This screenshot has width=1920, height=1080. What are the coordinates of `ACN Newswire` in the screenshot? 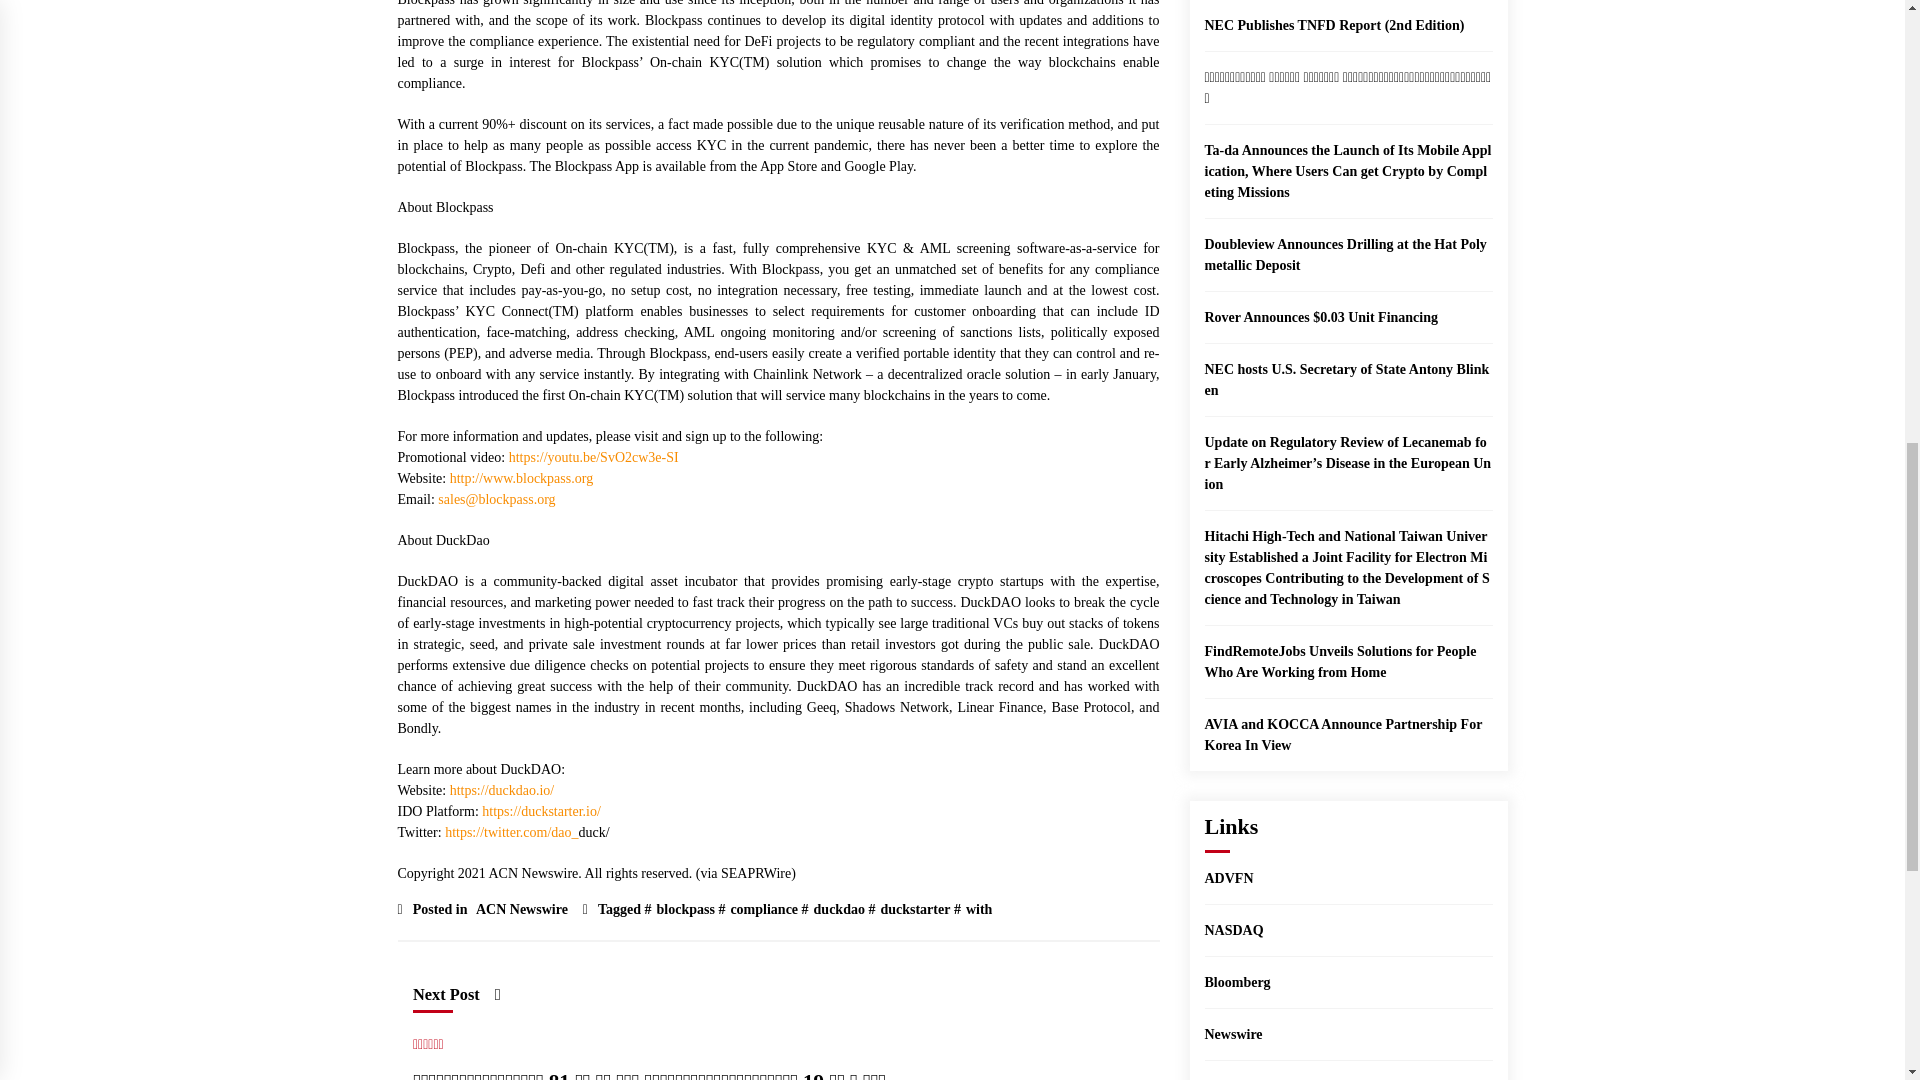 It's located at (519, 909).